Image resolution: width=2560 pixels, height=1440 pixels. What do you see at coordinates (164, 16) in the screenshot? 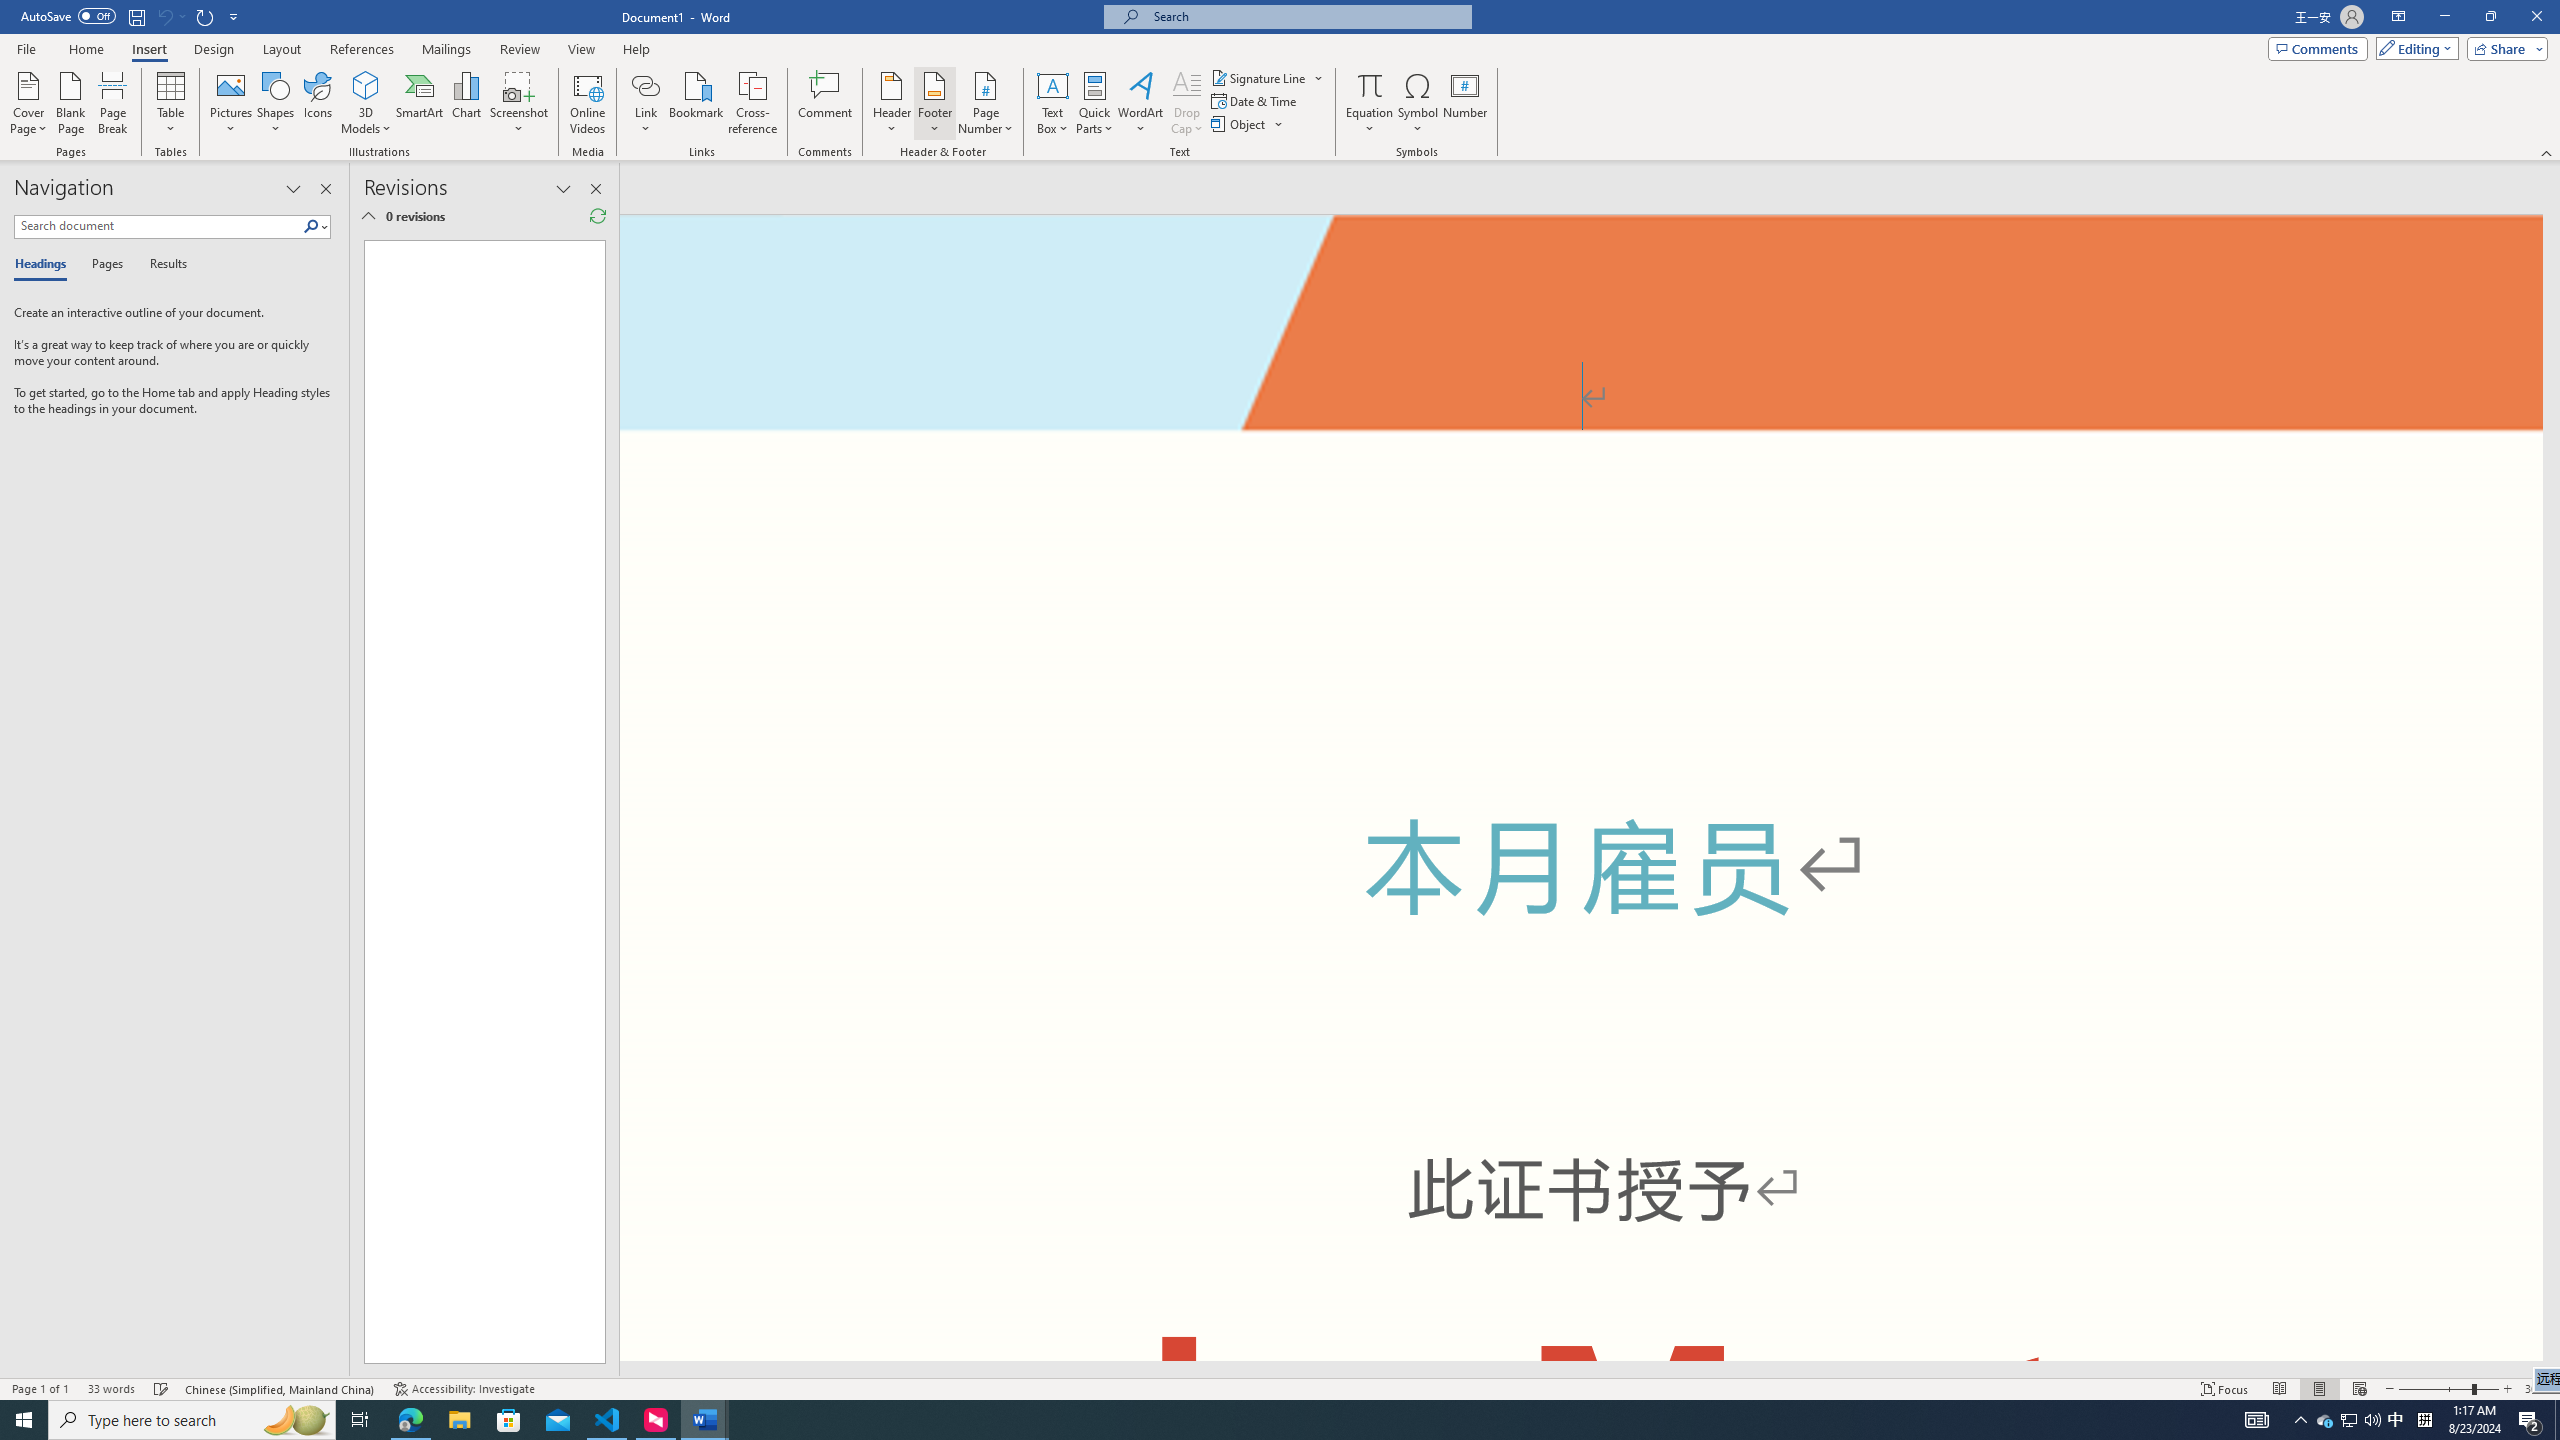
I see `Can't Undo` at bounding box center [164, 16].